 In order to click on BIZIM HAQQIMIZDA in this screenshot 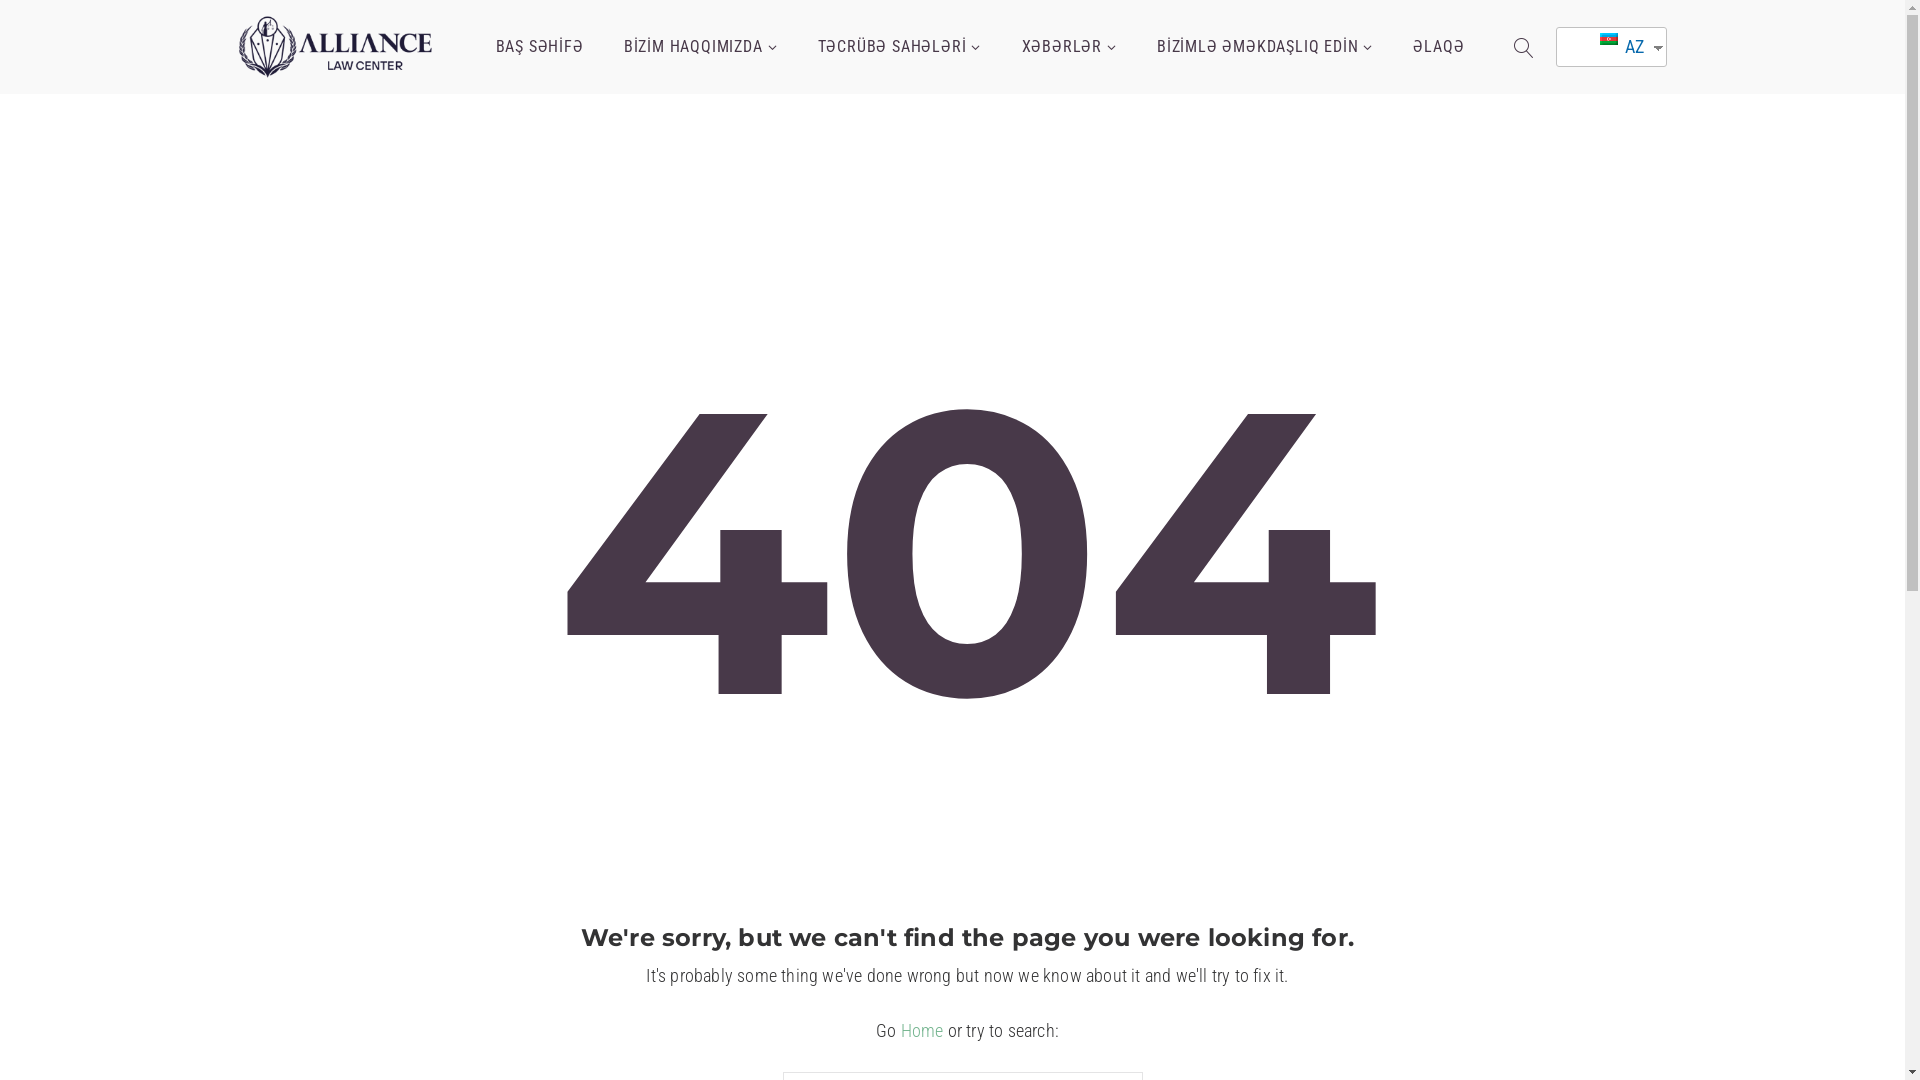, I will do `click(701, 48)`.